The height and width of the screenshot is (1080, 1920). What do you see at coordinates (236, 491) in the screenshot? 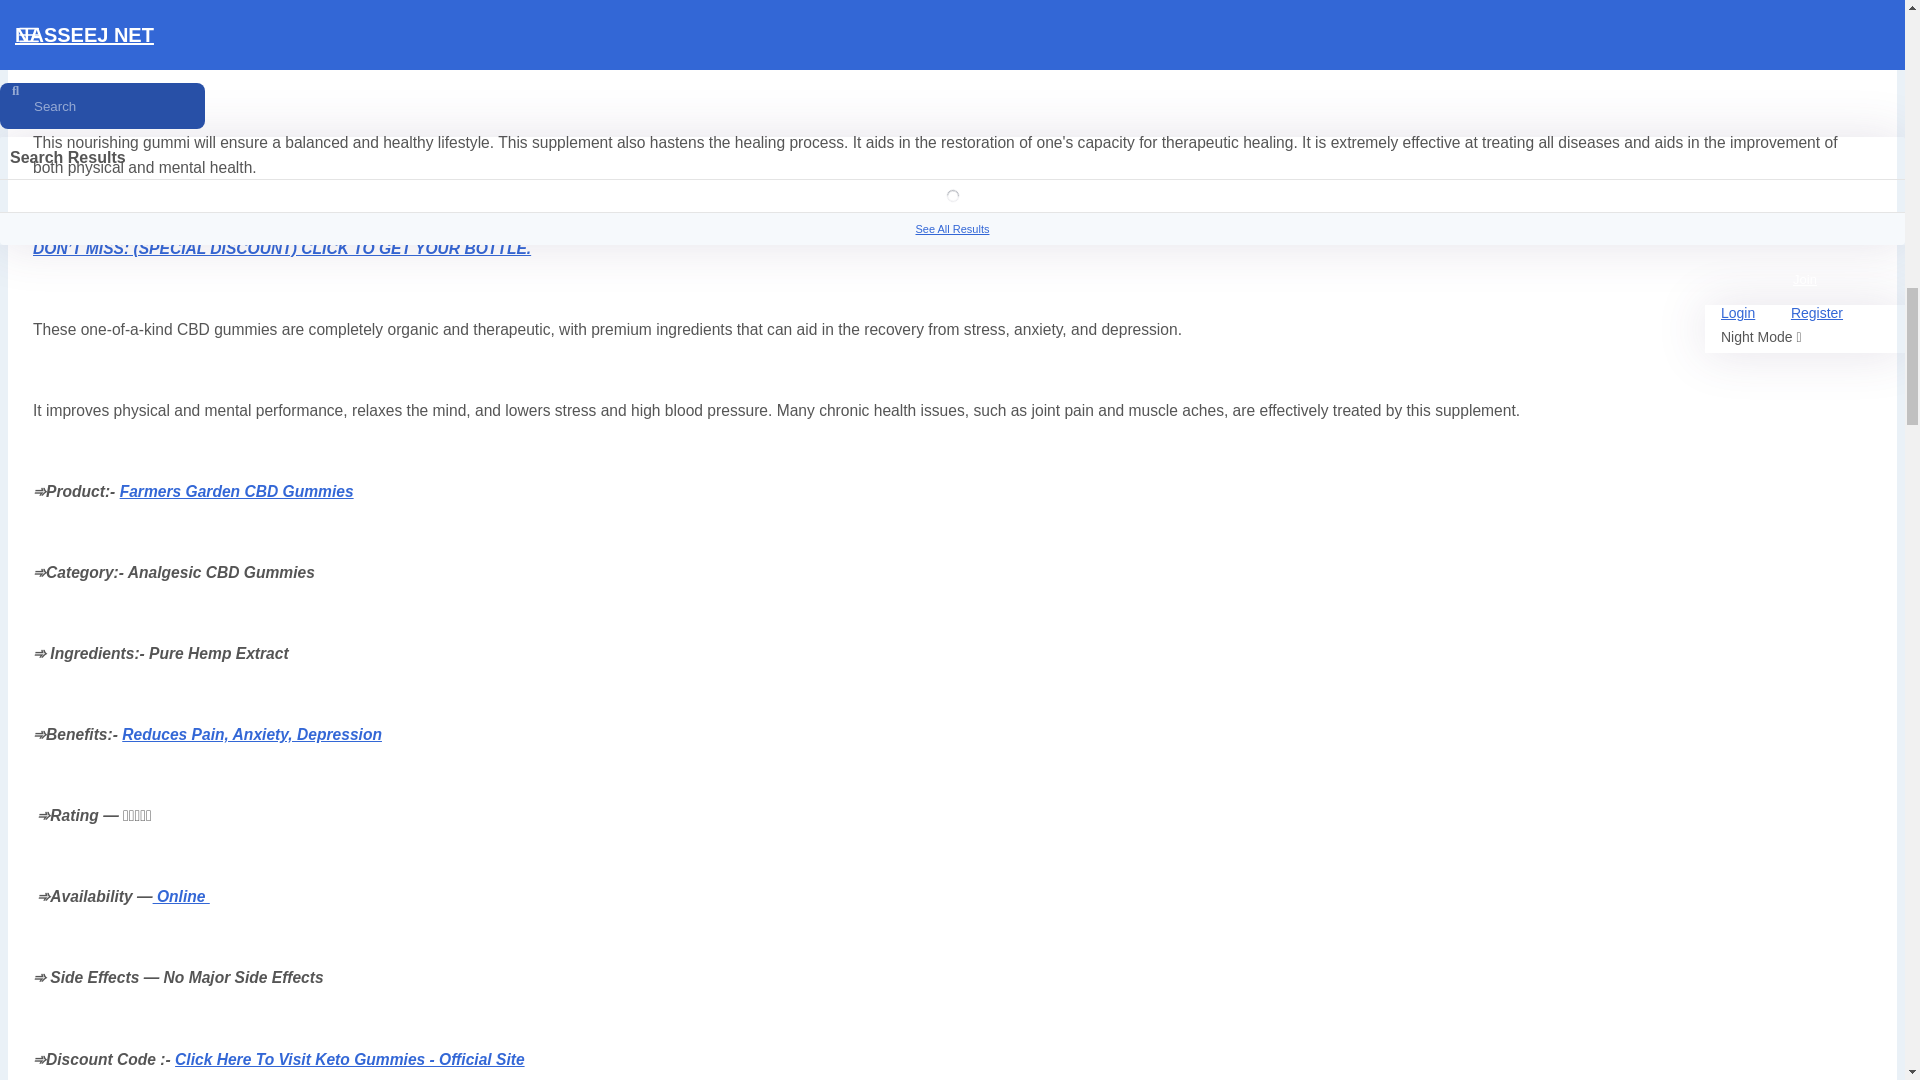
I see `Farmers Garden CBD Gummies` at bounding box center [236, 491].